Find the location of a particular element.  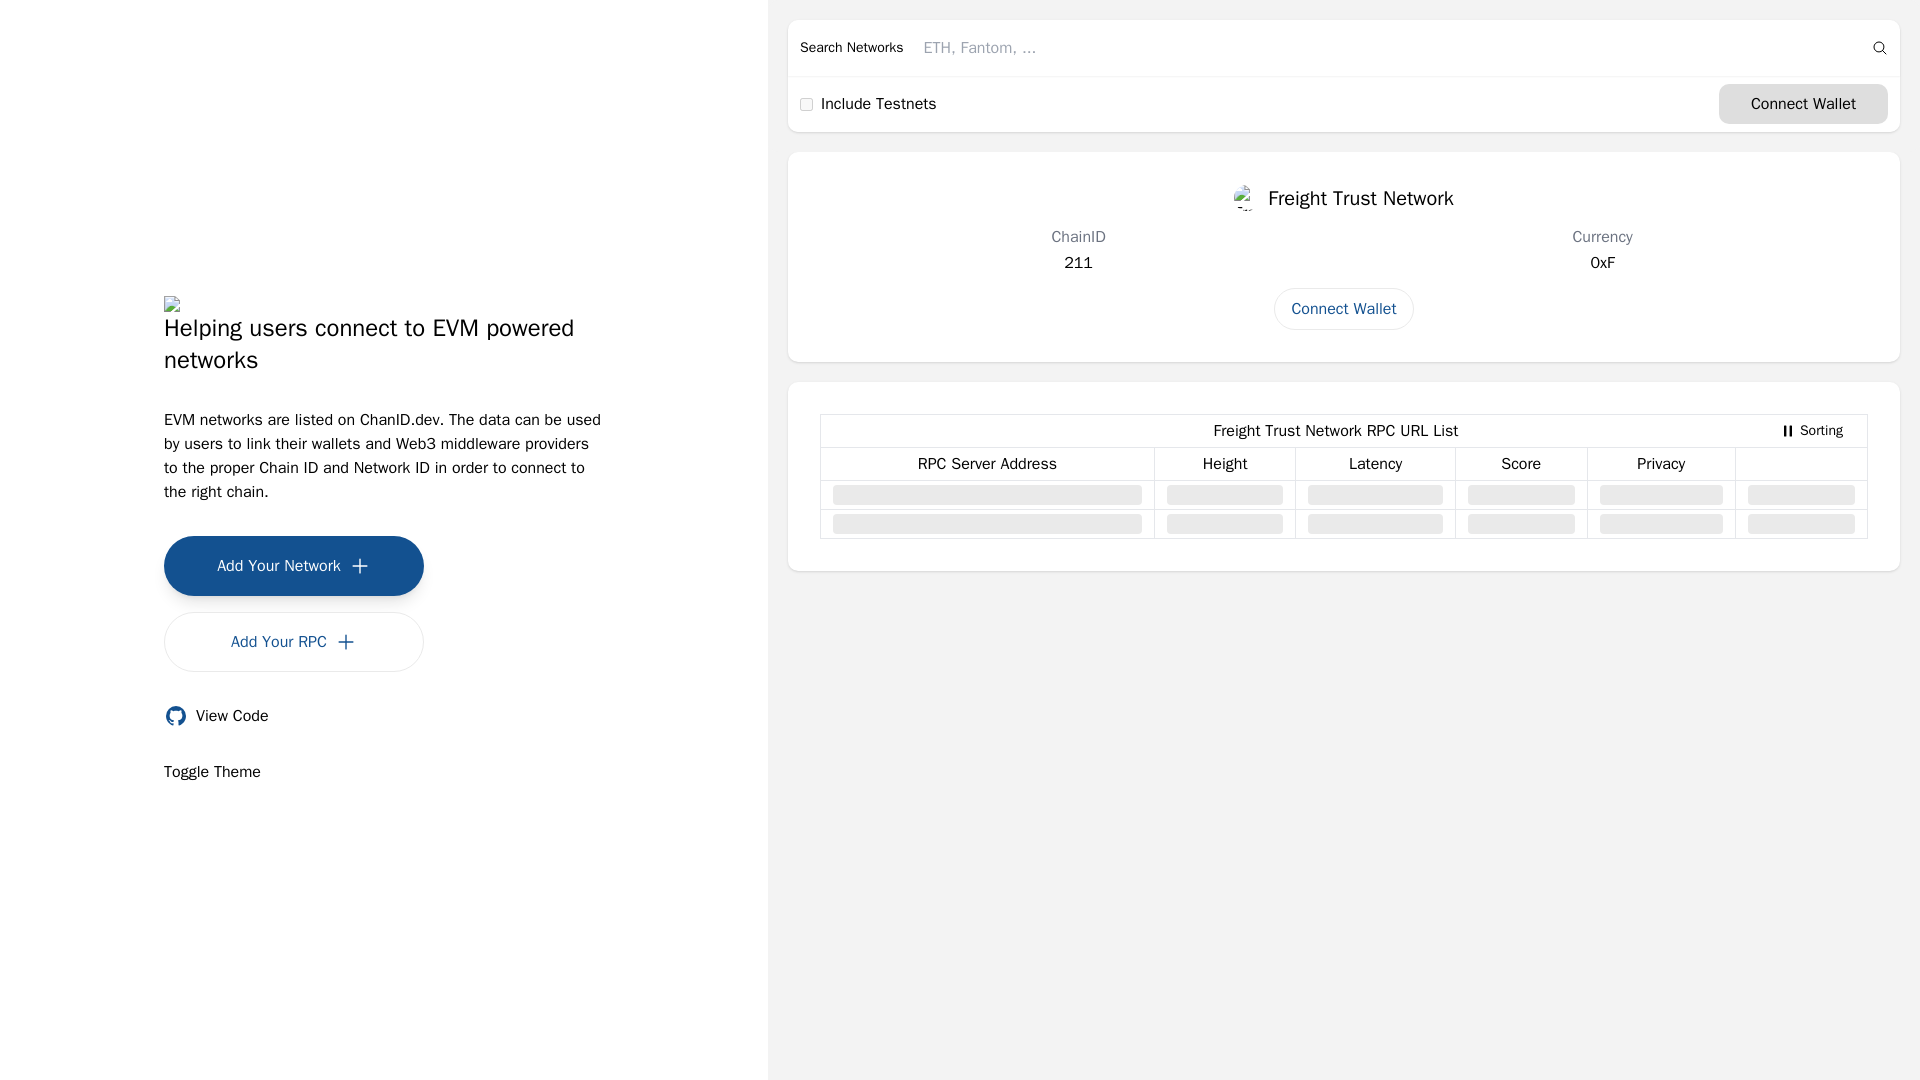

Freight Trust Network is located at coordinates (294, 642).